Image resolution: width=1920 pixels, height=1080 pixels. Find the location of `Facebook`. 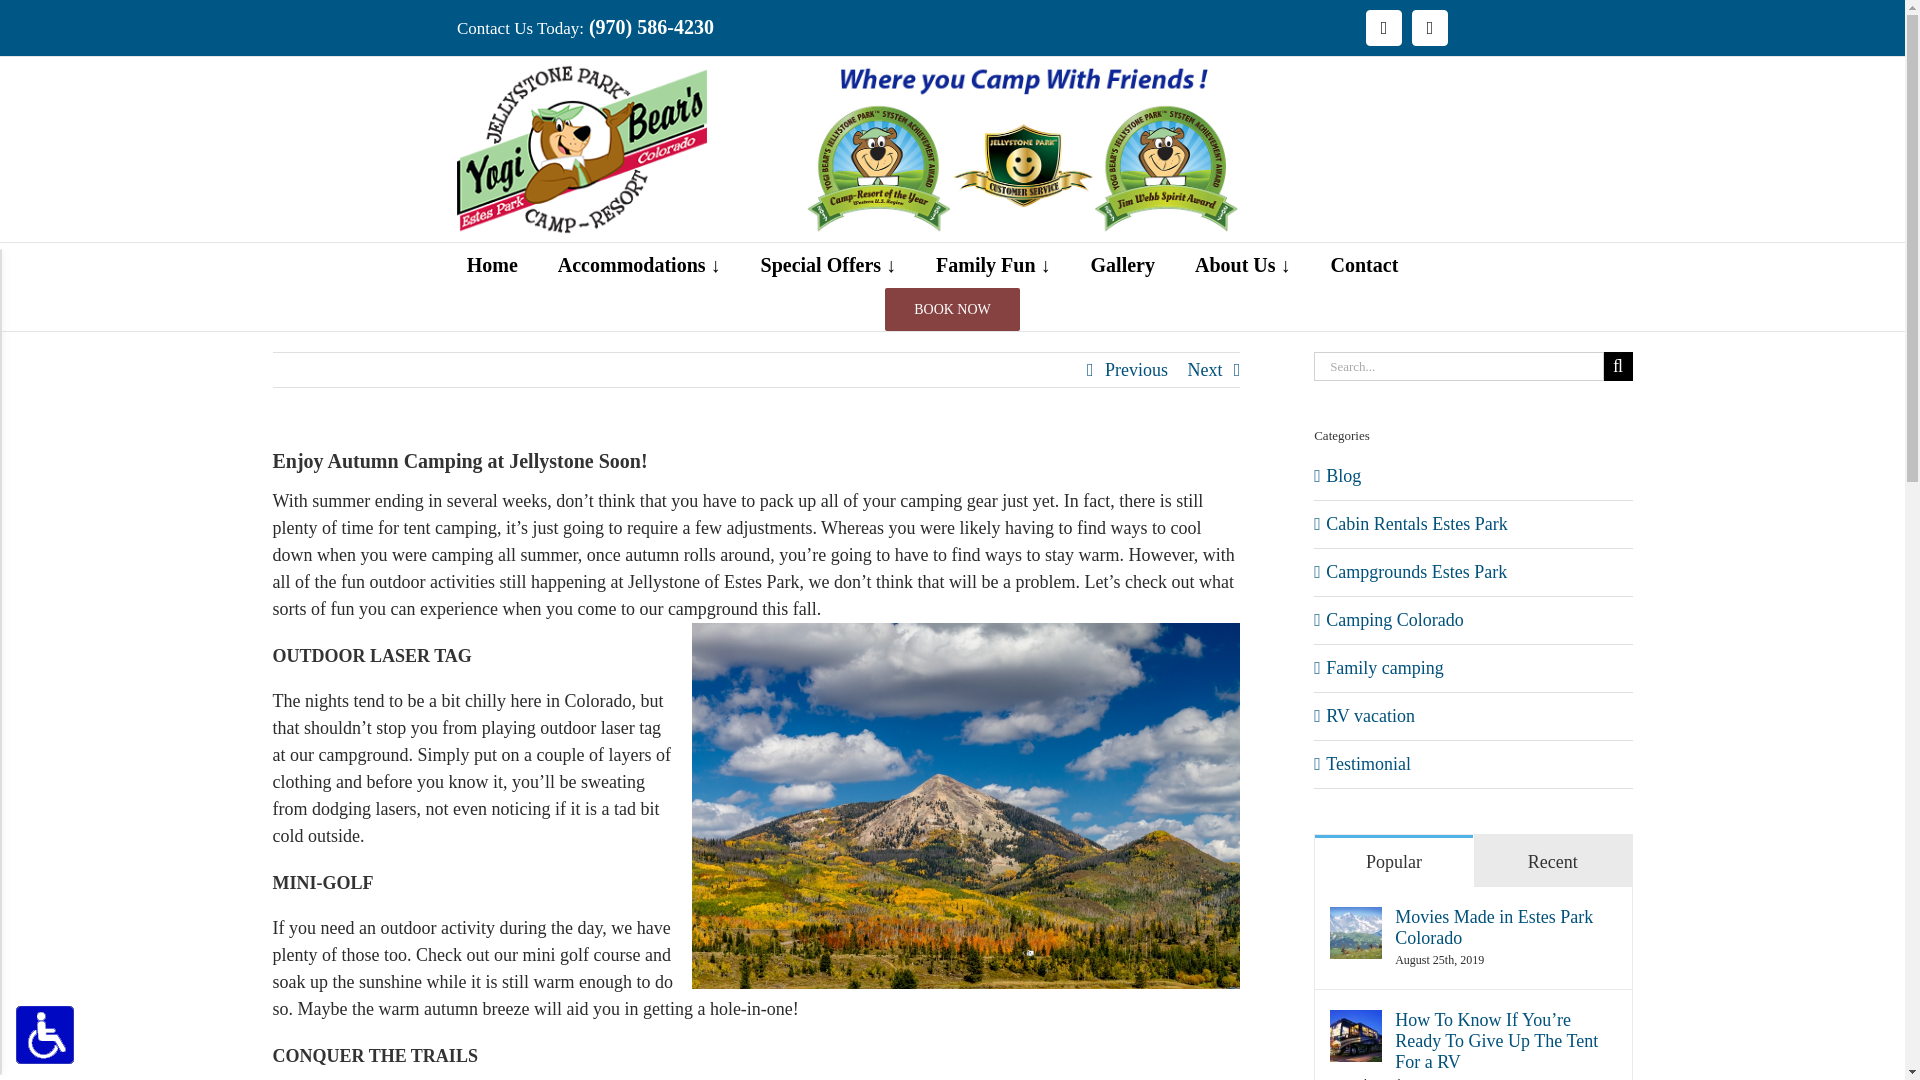

Facebook is located at coordinates (1383, 28).